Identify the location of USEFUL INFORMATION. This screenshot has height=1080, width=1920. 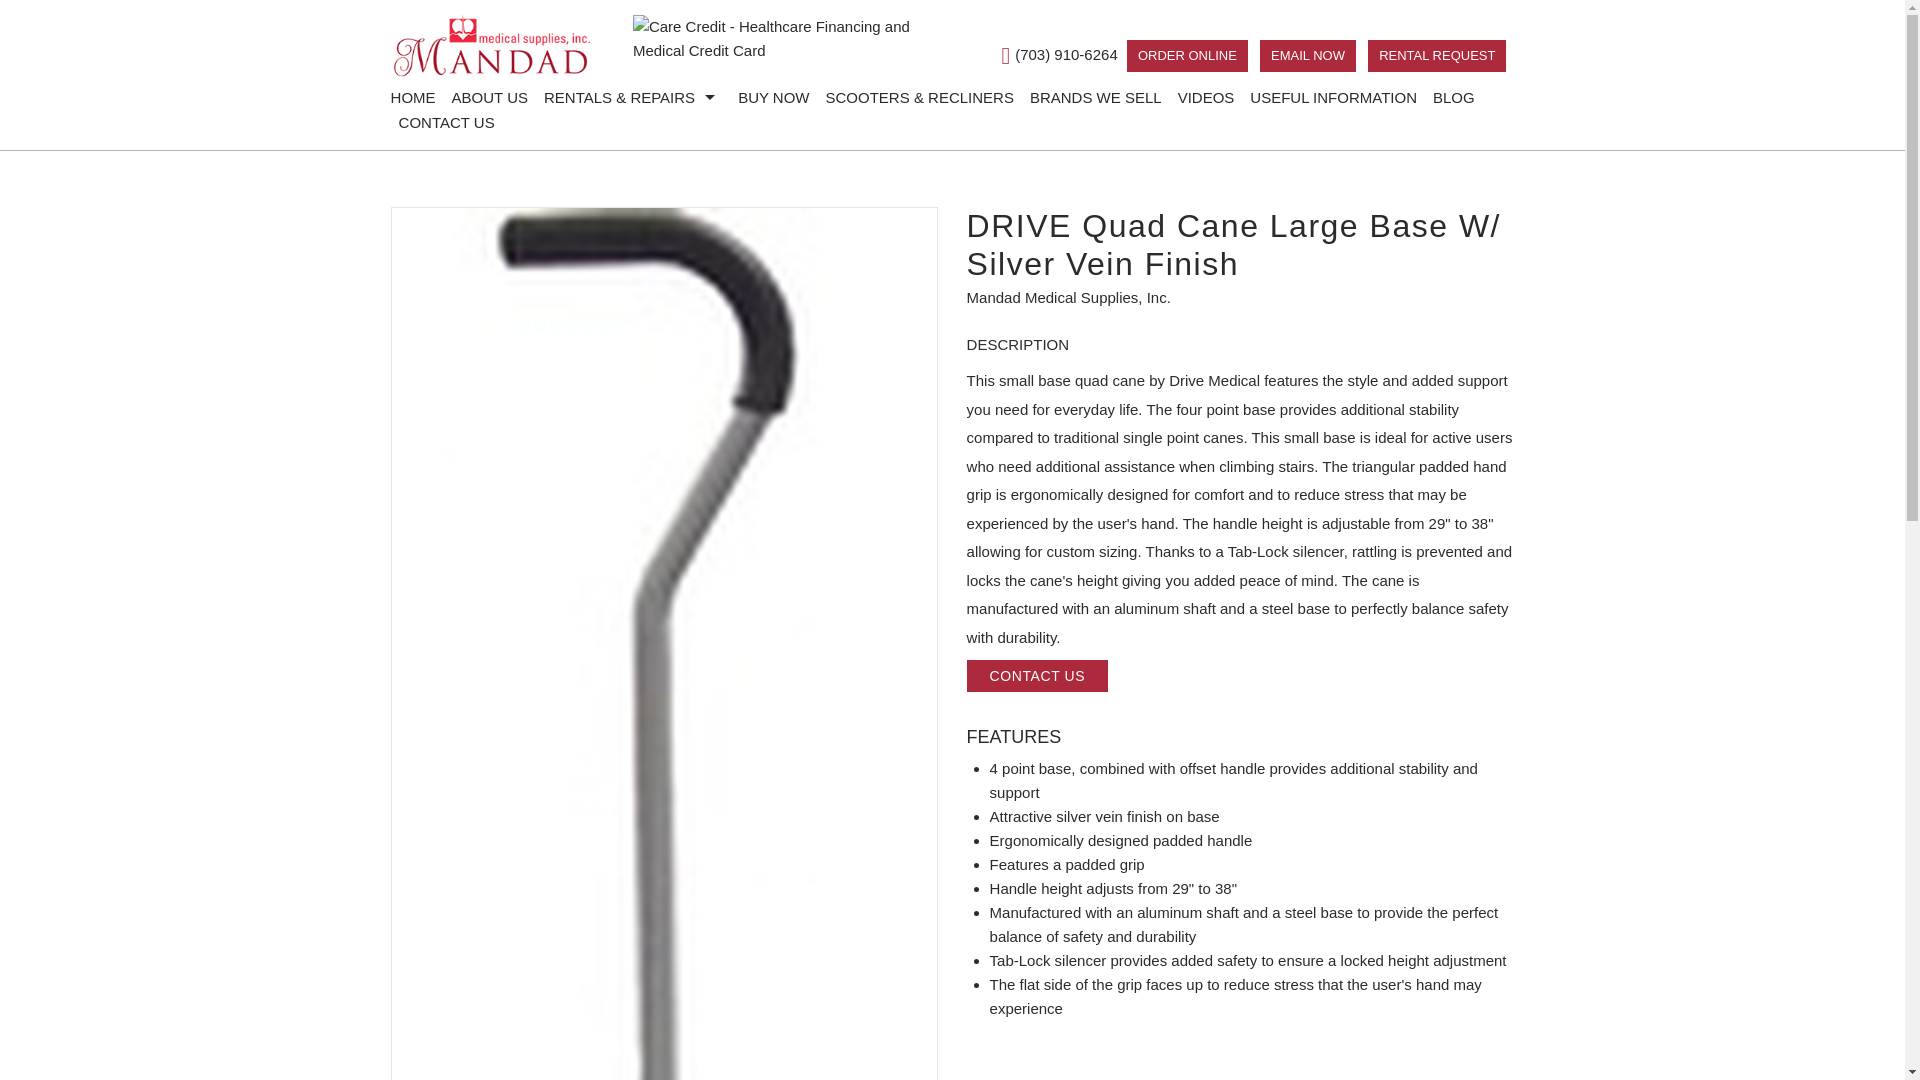
(1333, 98).